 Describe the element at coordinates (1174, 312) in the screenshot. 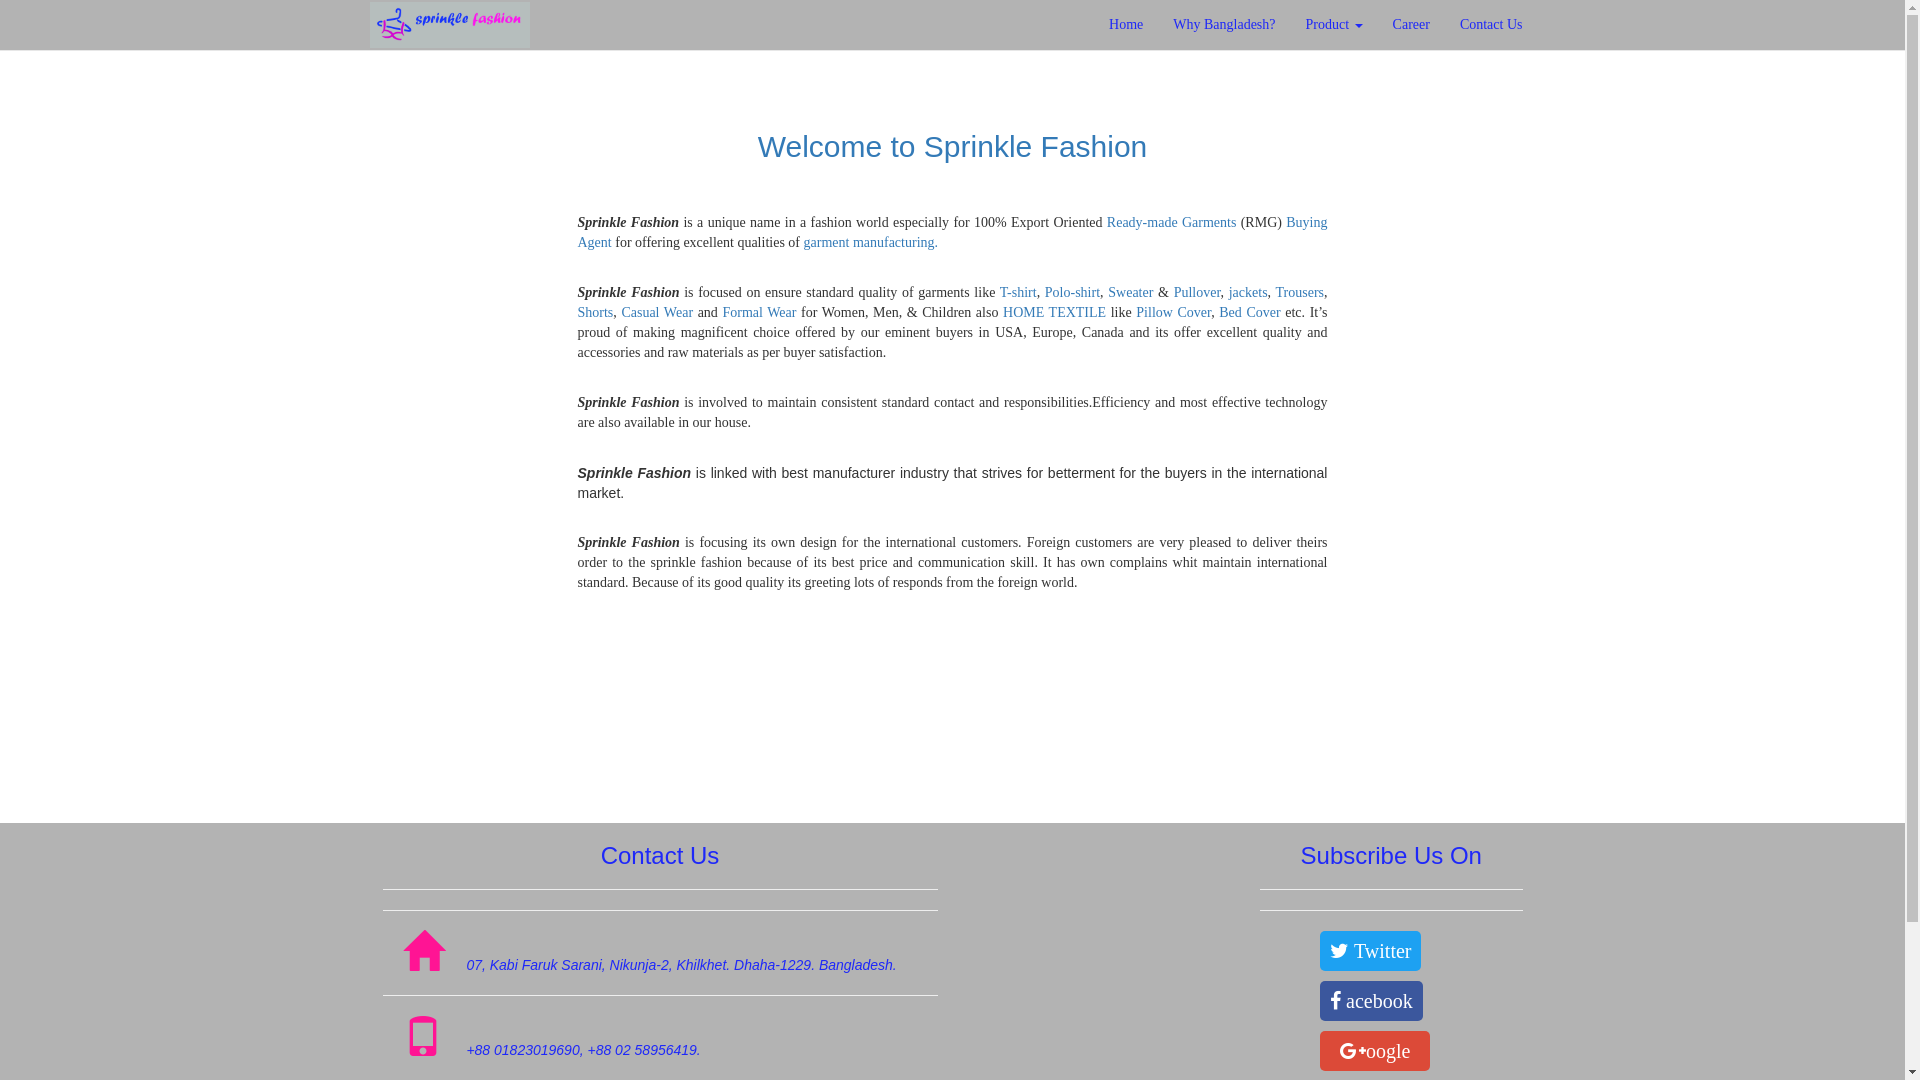

I see `Pillow Cover` at that location.